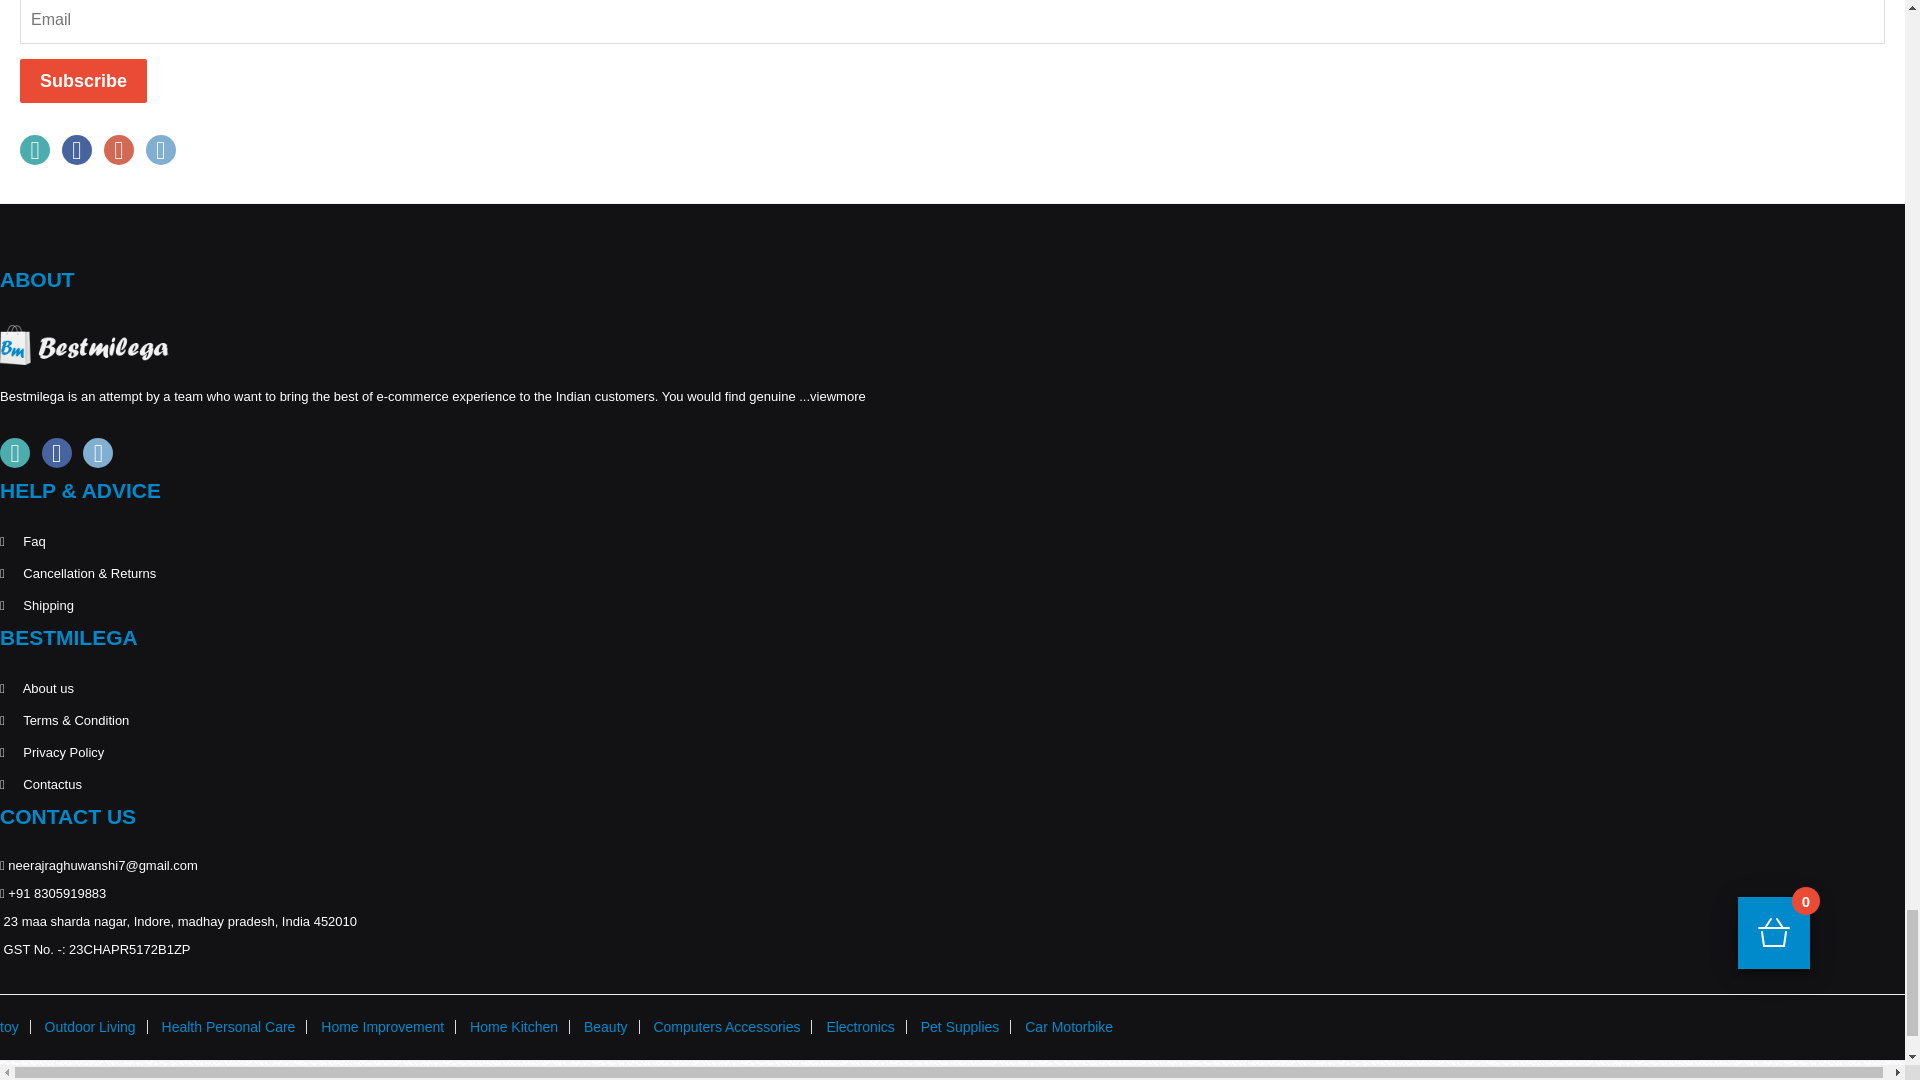 The image size is (1920, 1080). I want to click on Subscribe, so click(83, 80).